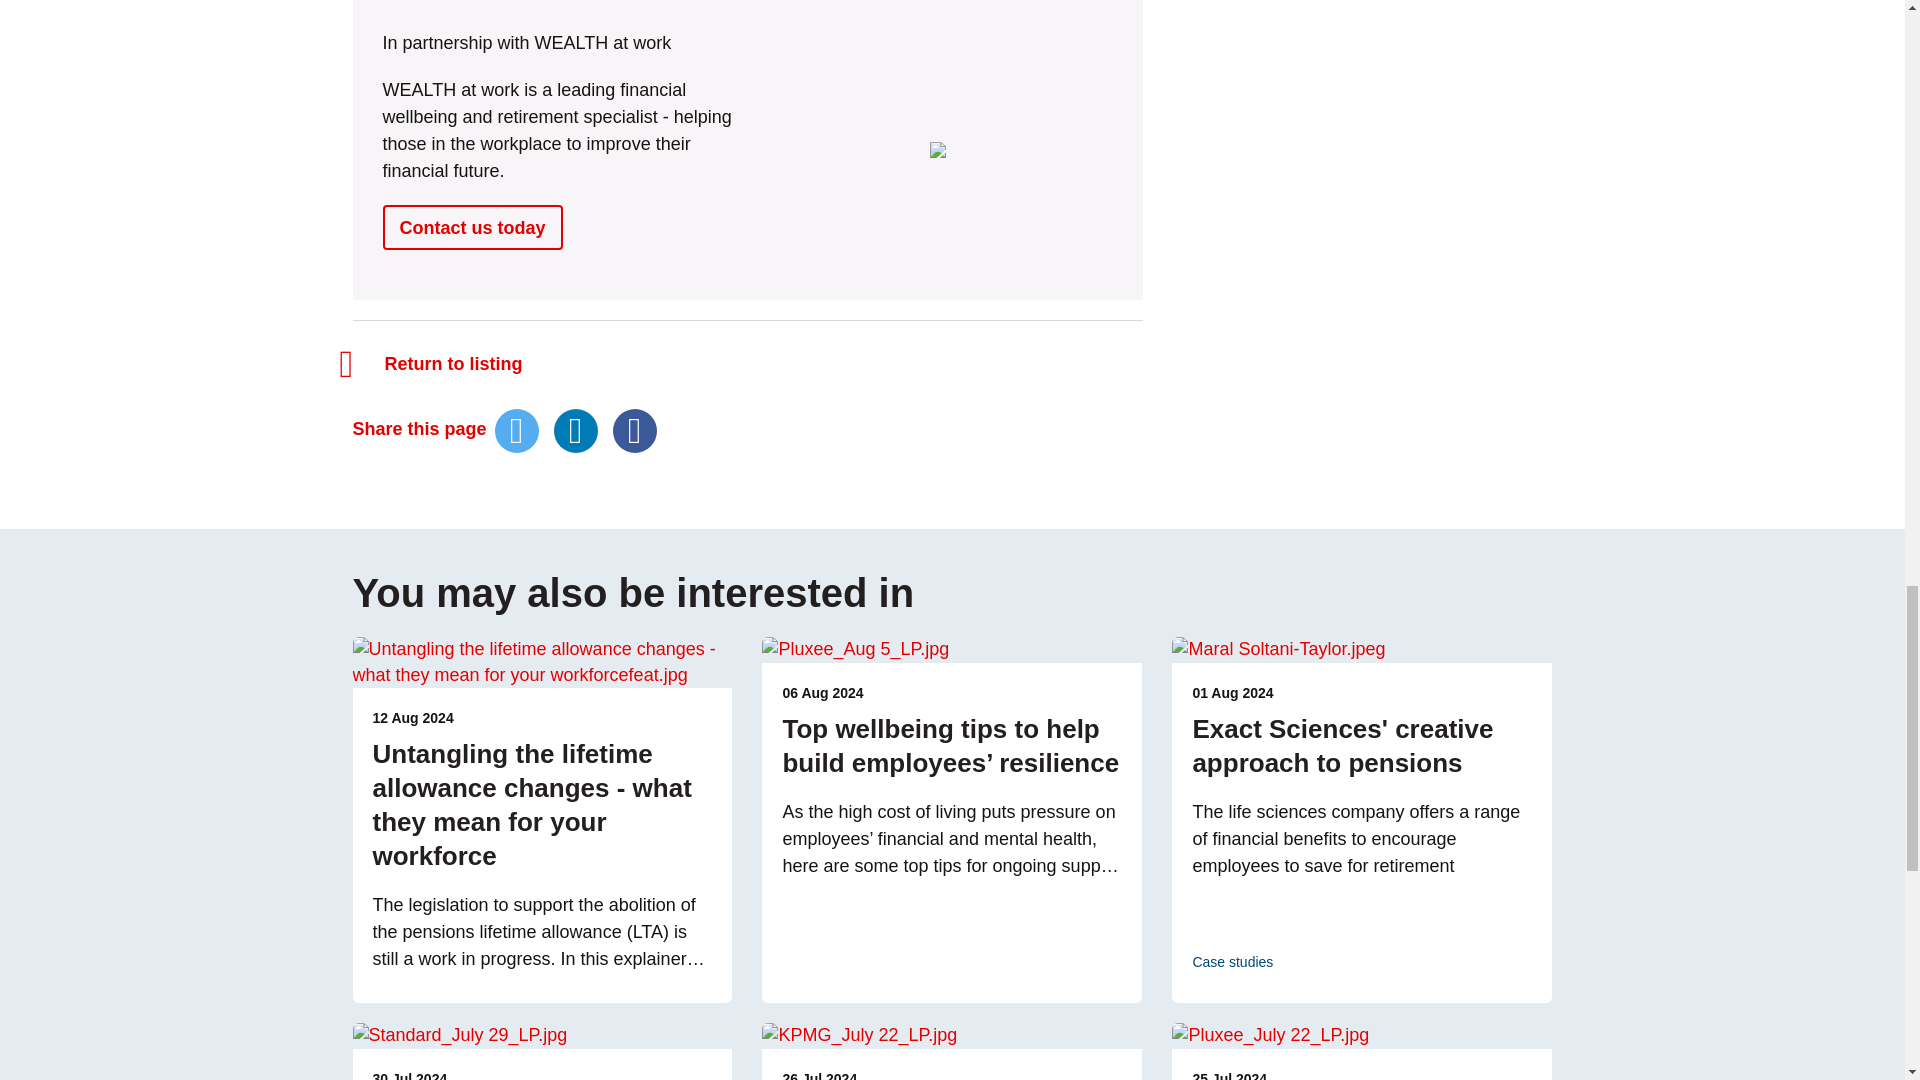 The width and height of the screenshot is (1920, 1080). What do you see at coordinates (576, 430) in the screenshot?
I see `linkedin` at bounding box center [576, 430].